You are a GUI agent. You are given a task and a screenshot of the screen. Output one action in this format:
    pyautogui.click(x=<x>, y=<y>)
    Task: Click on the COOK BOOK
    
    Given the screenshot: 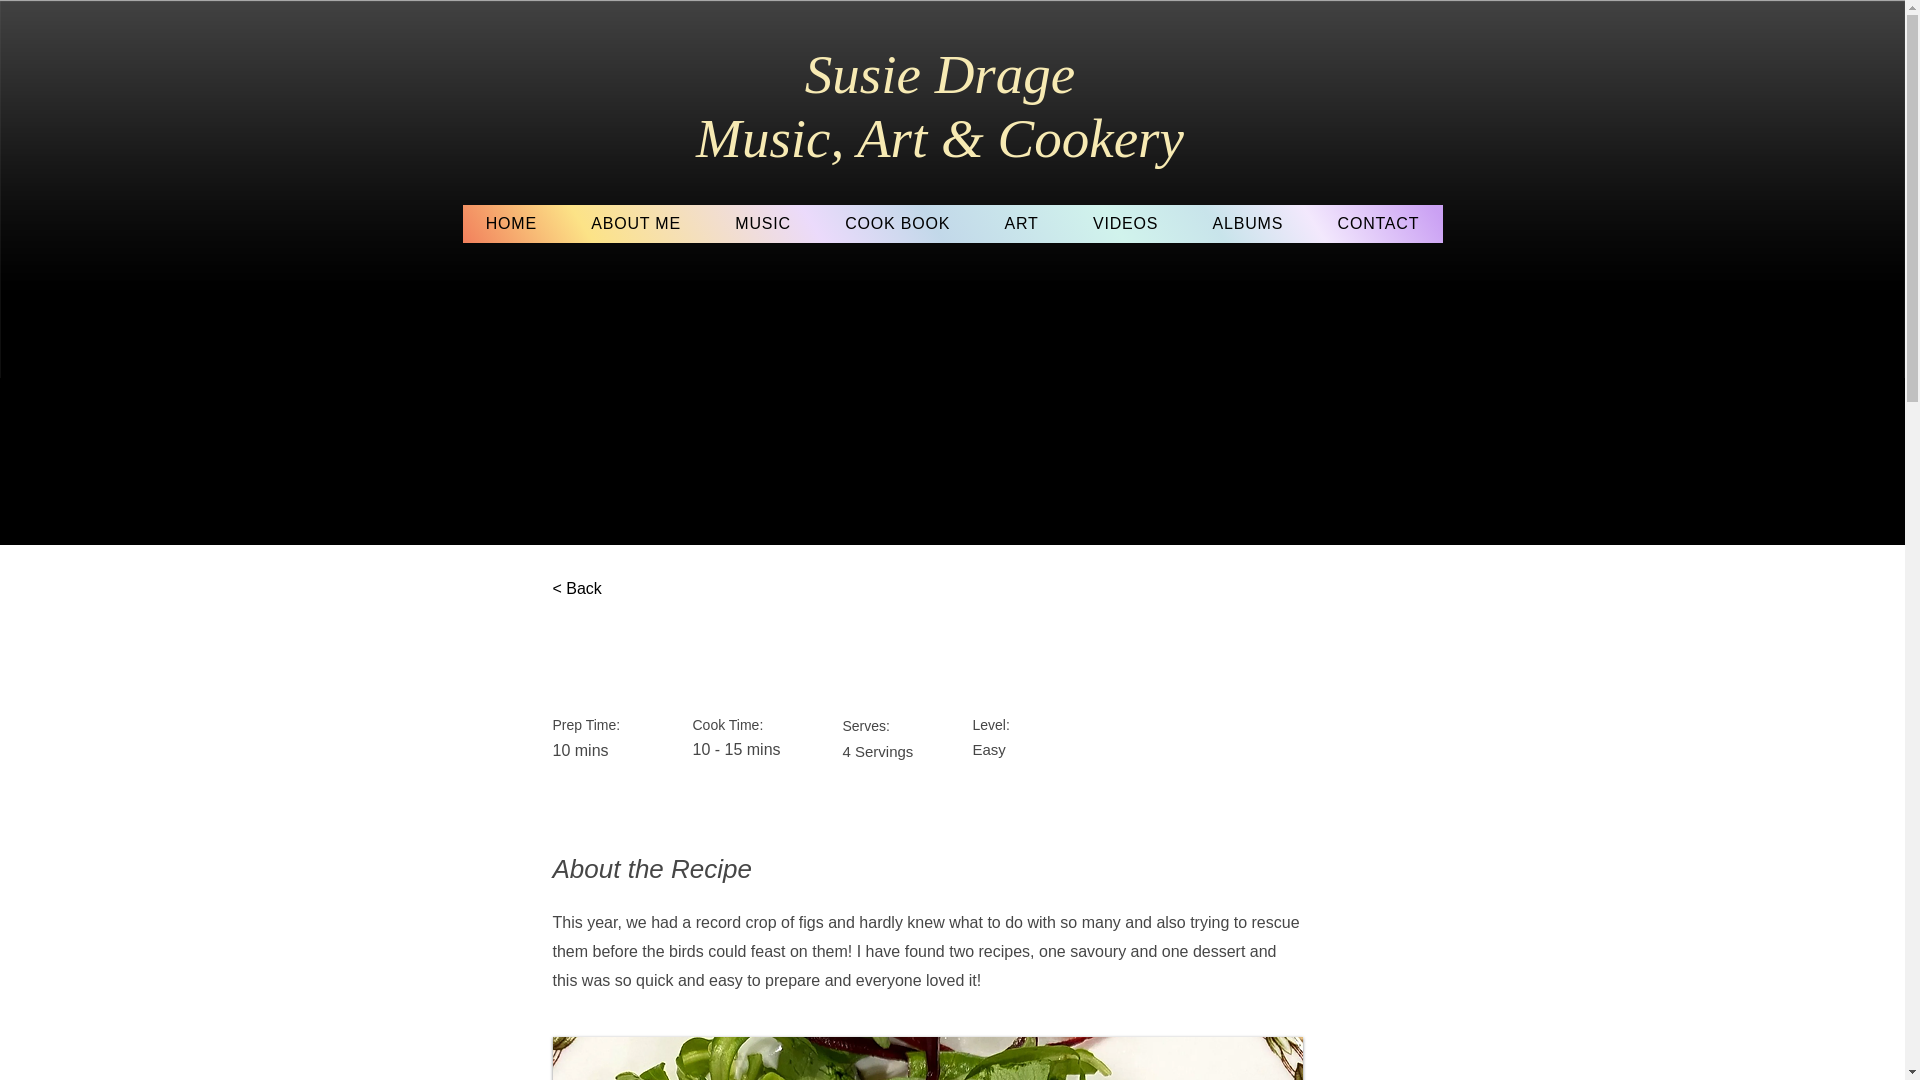 What is the action you would take?
    pyautogui.click(x=897, y=224)
    